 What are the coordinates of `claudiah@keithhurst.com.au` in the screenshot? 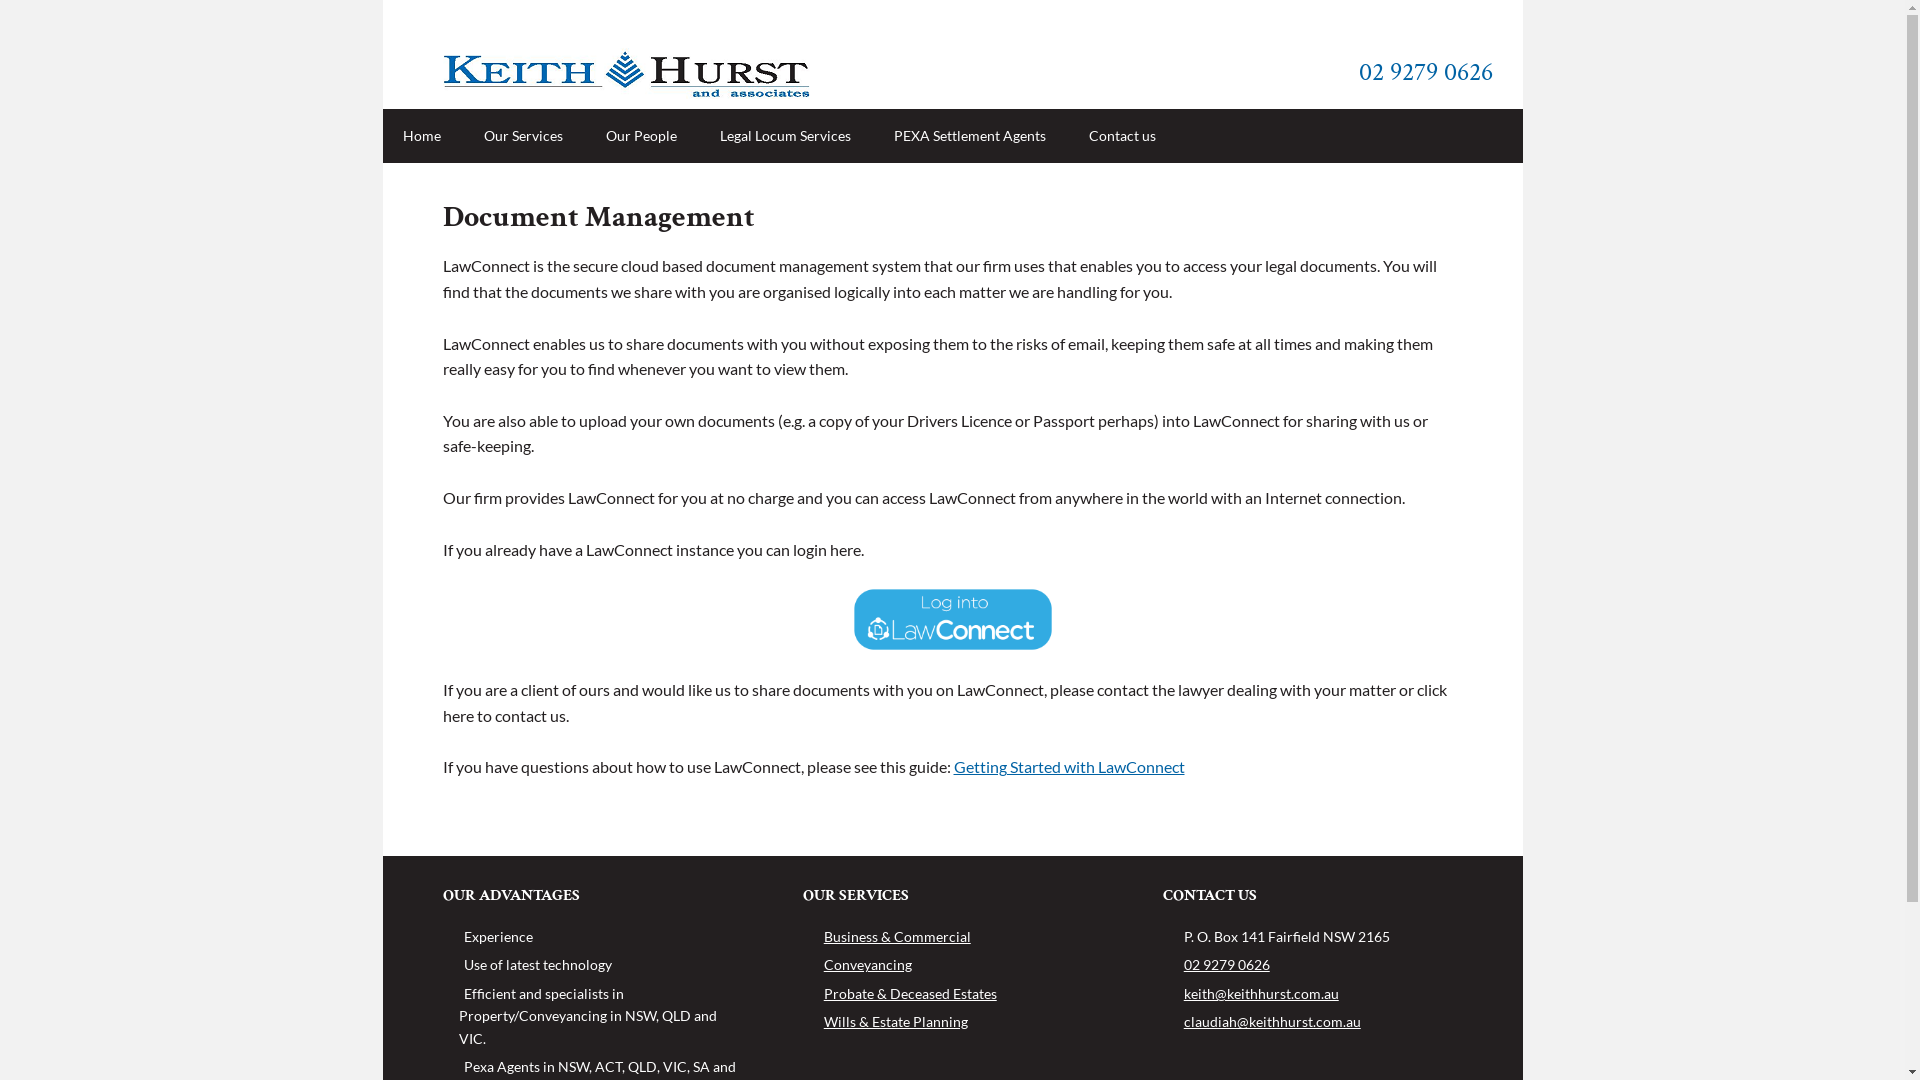 It's located at (1272, 1022).